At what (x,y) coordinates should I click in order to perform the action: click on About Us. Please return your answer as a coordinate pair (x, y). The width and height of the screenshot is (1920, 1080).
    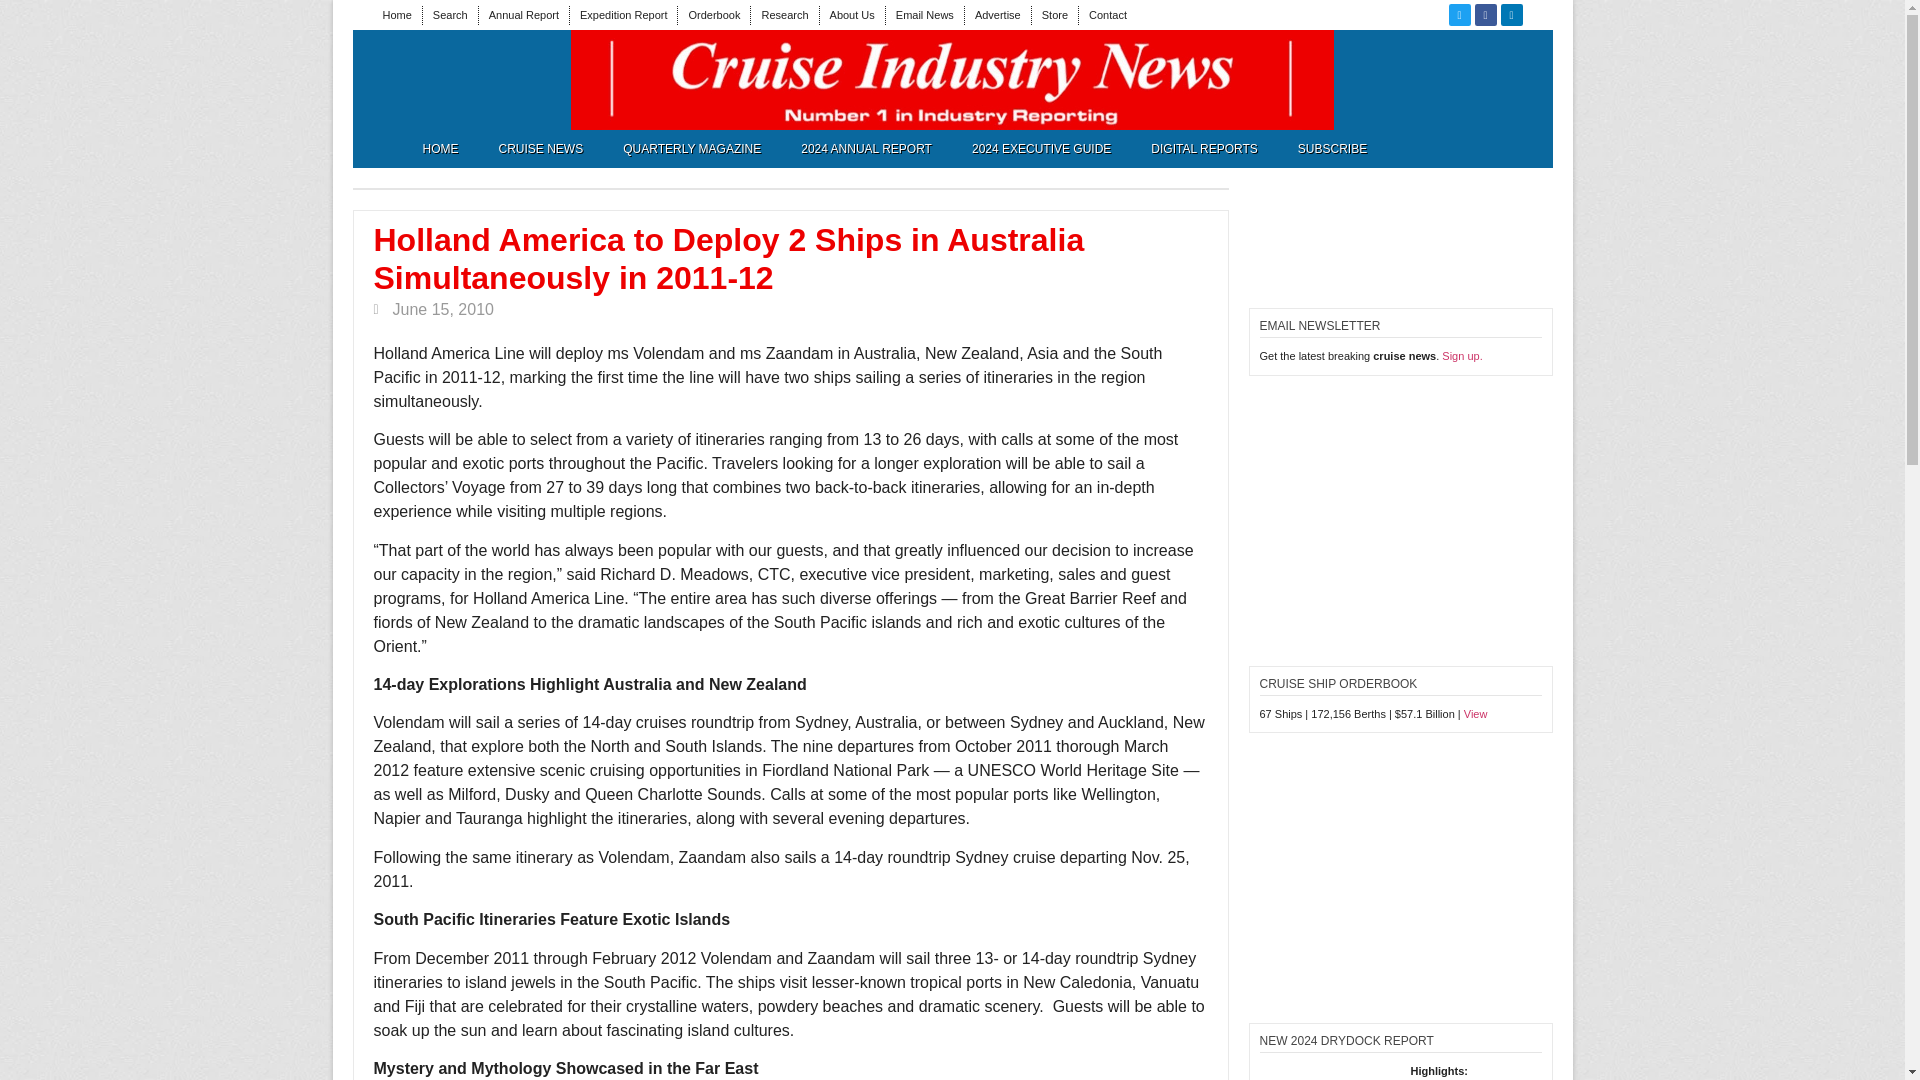
    Looking at the image, I should click on (852, 14).